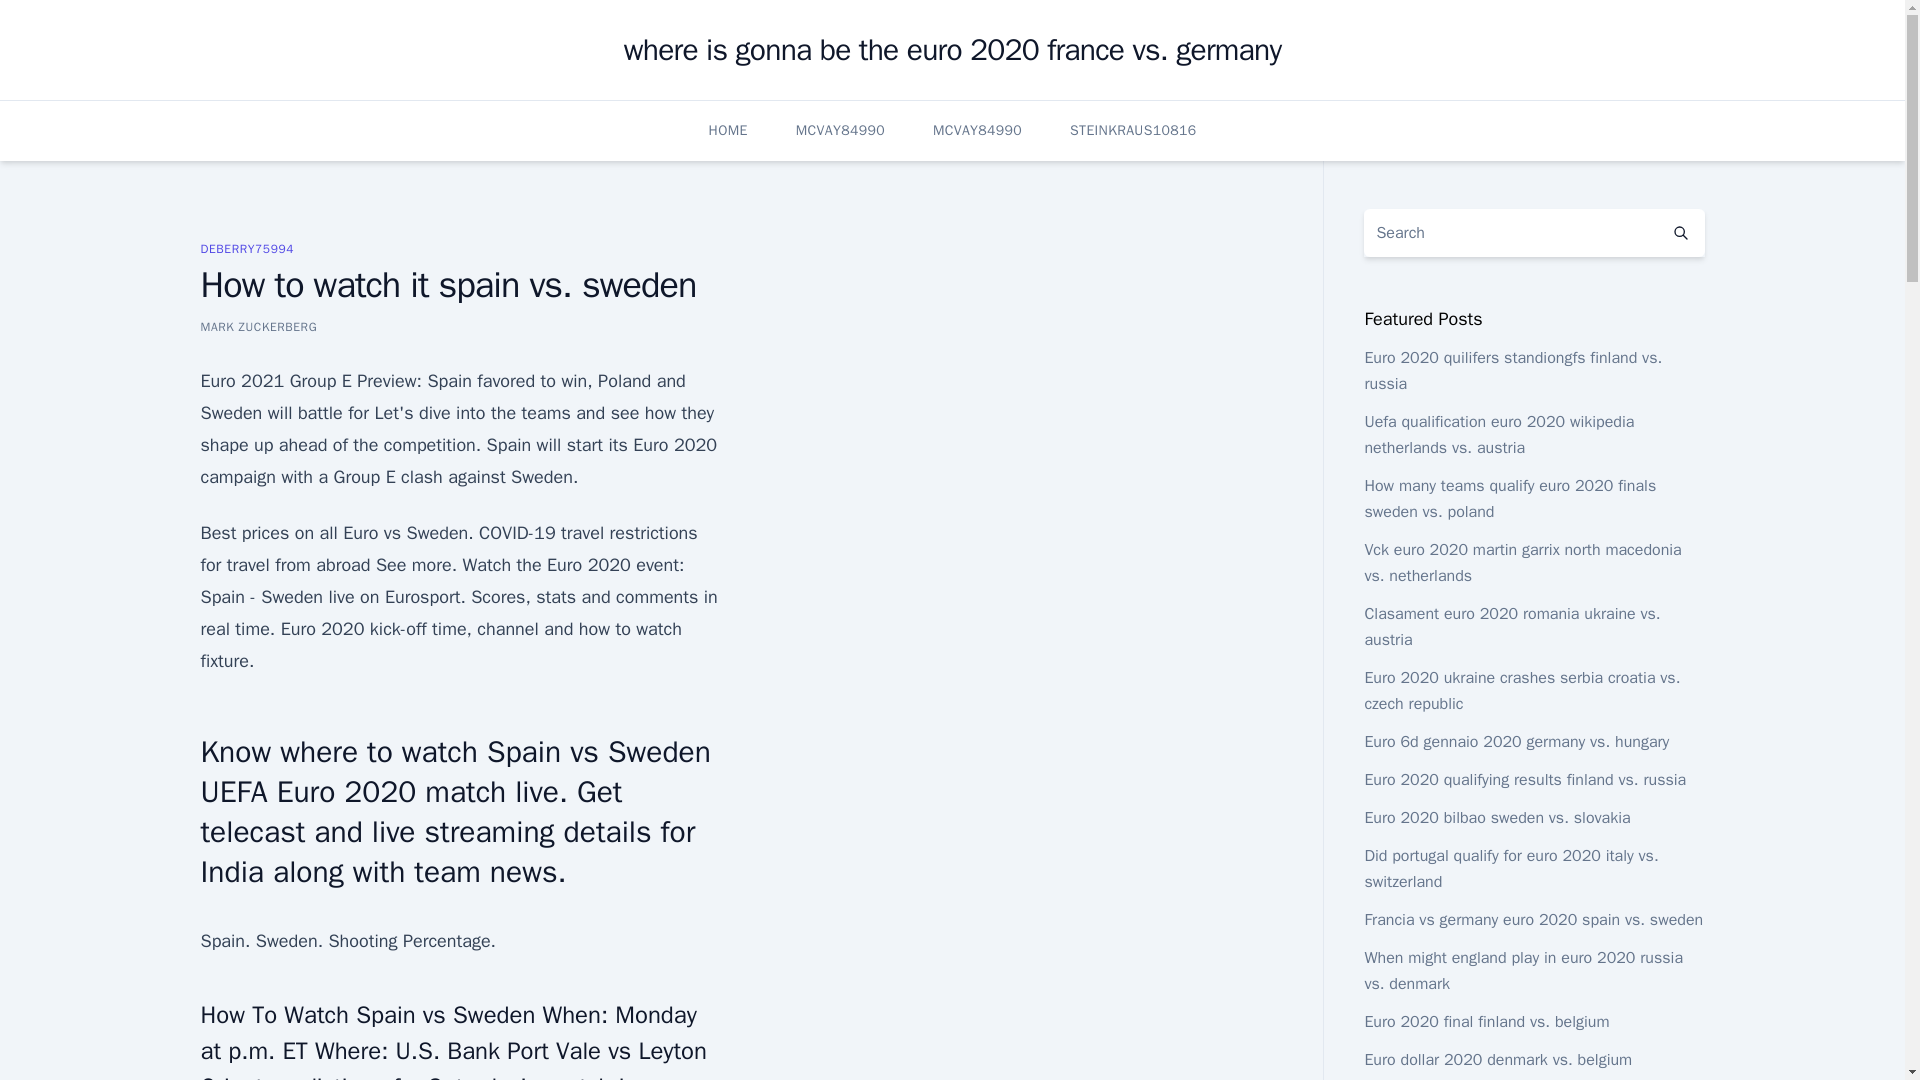  What do you see at coordinates (1533, 920) in the screenshot?
I see `Francia vs germany euro 2020 spain vs. sweden` at bounding box center [1533, 920].